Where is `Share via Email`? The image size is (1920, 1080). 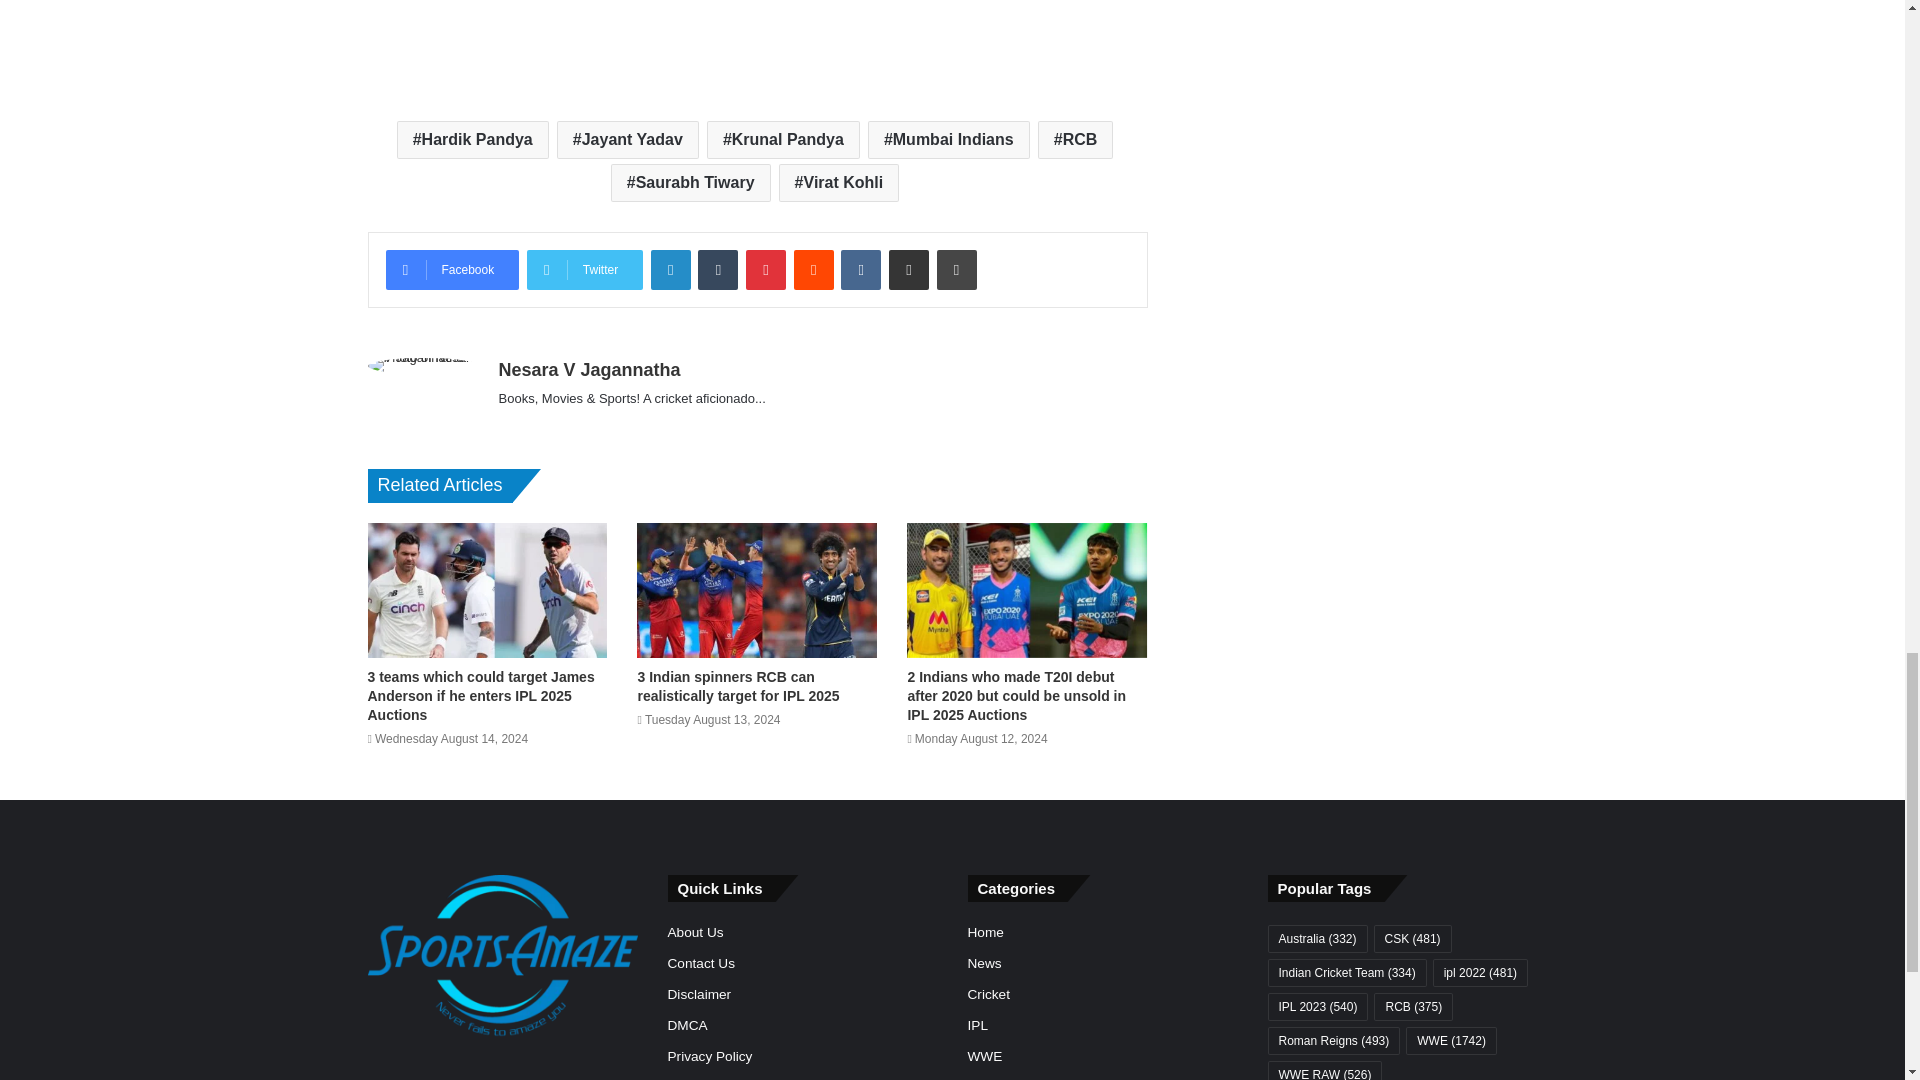
Share via Email is located at coordinates (908, 270).